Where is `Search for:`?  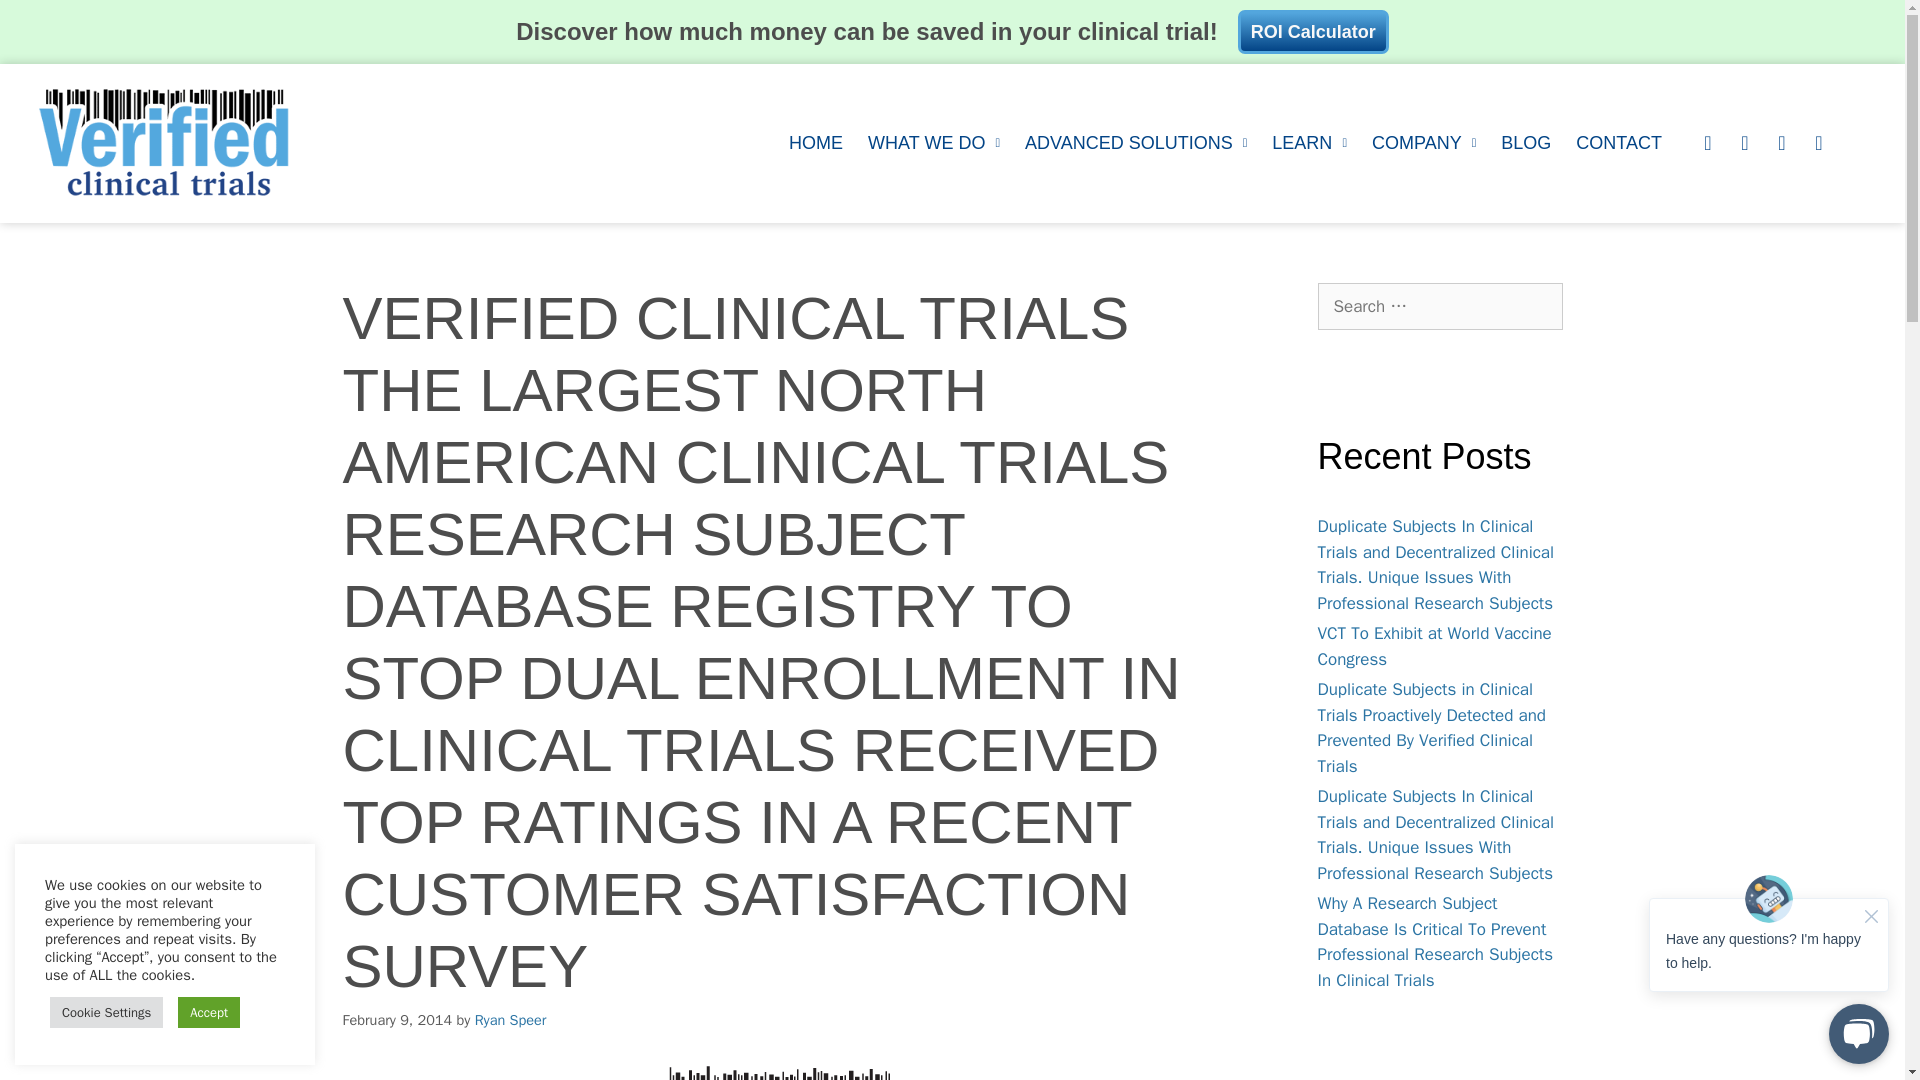
Search for: is located at coordinates (1440, 306).